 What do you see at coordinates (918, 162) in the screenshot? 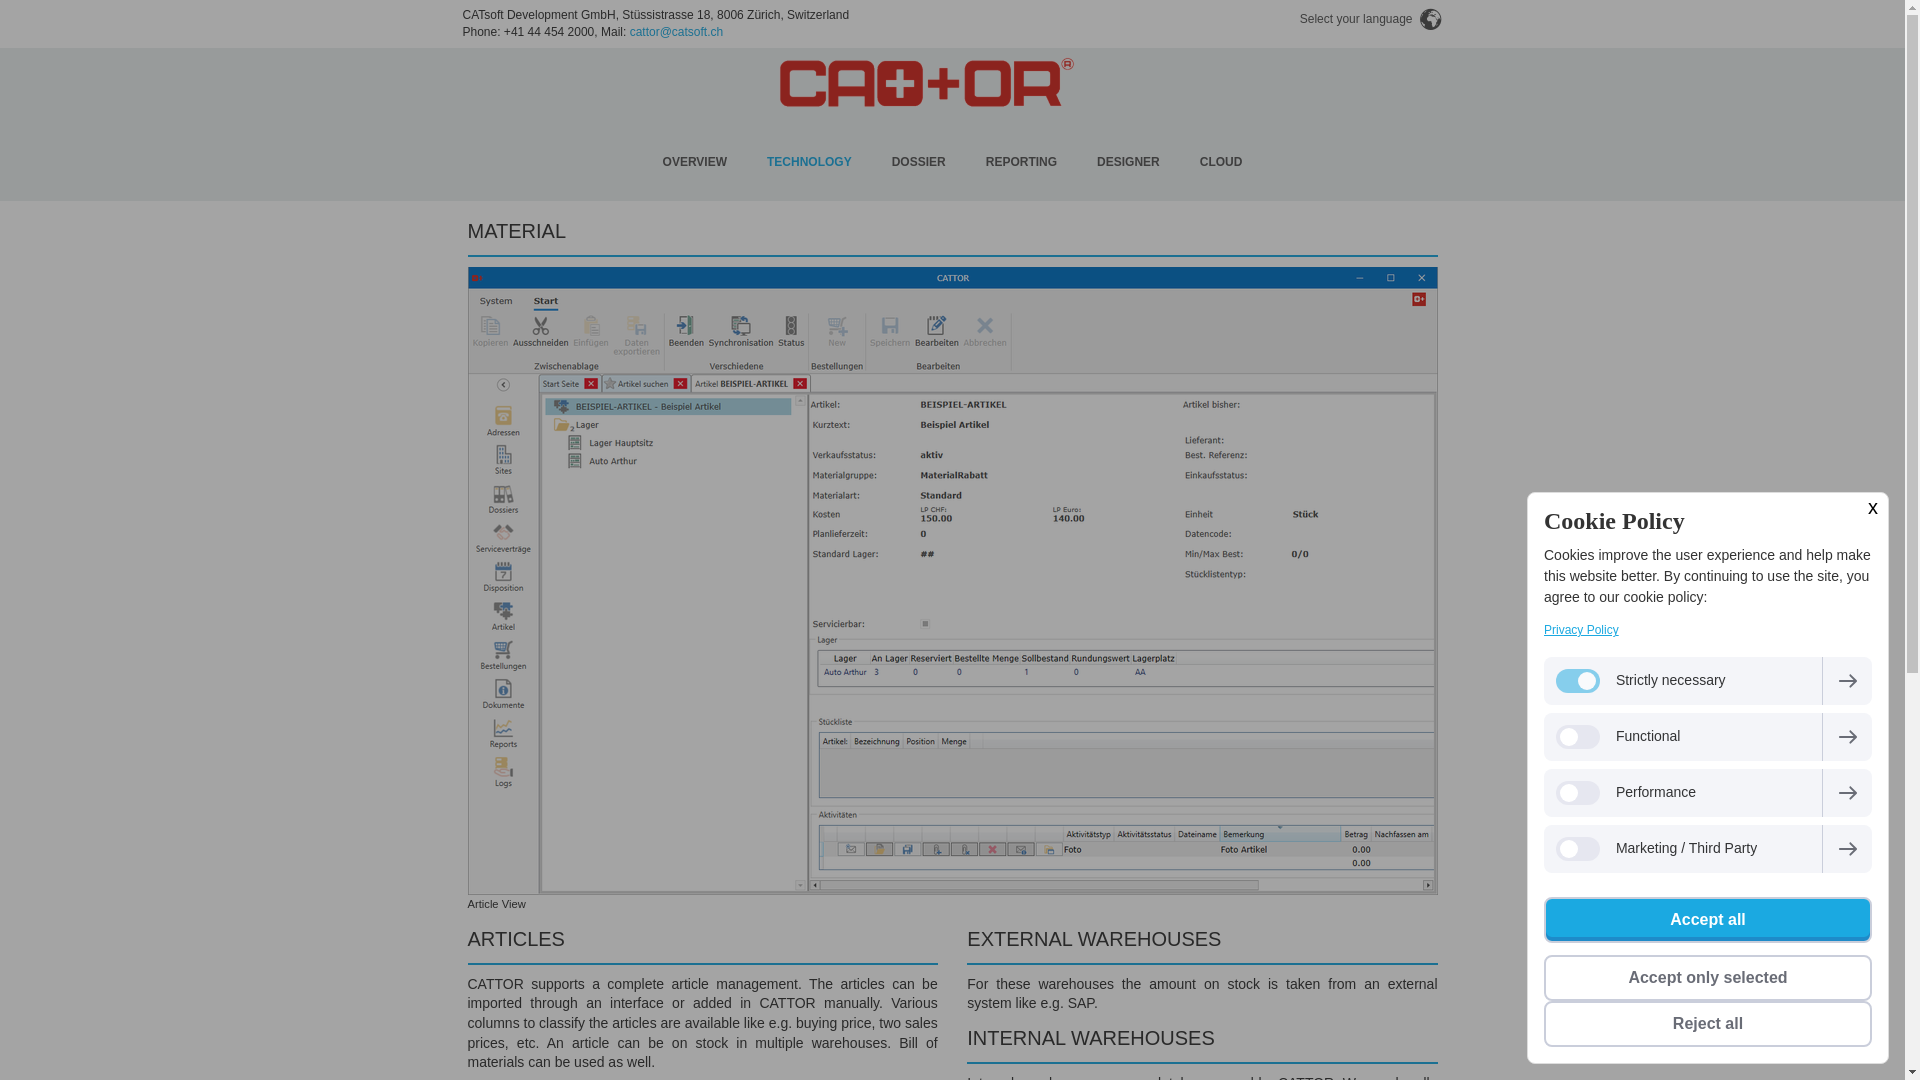
I see `DOSSIER` at bounding box center [918, 162].